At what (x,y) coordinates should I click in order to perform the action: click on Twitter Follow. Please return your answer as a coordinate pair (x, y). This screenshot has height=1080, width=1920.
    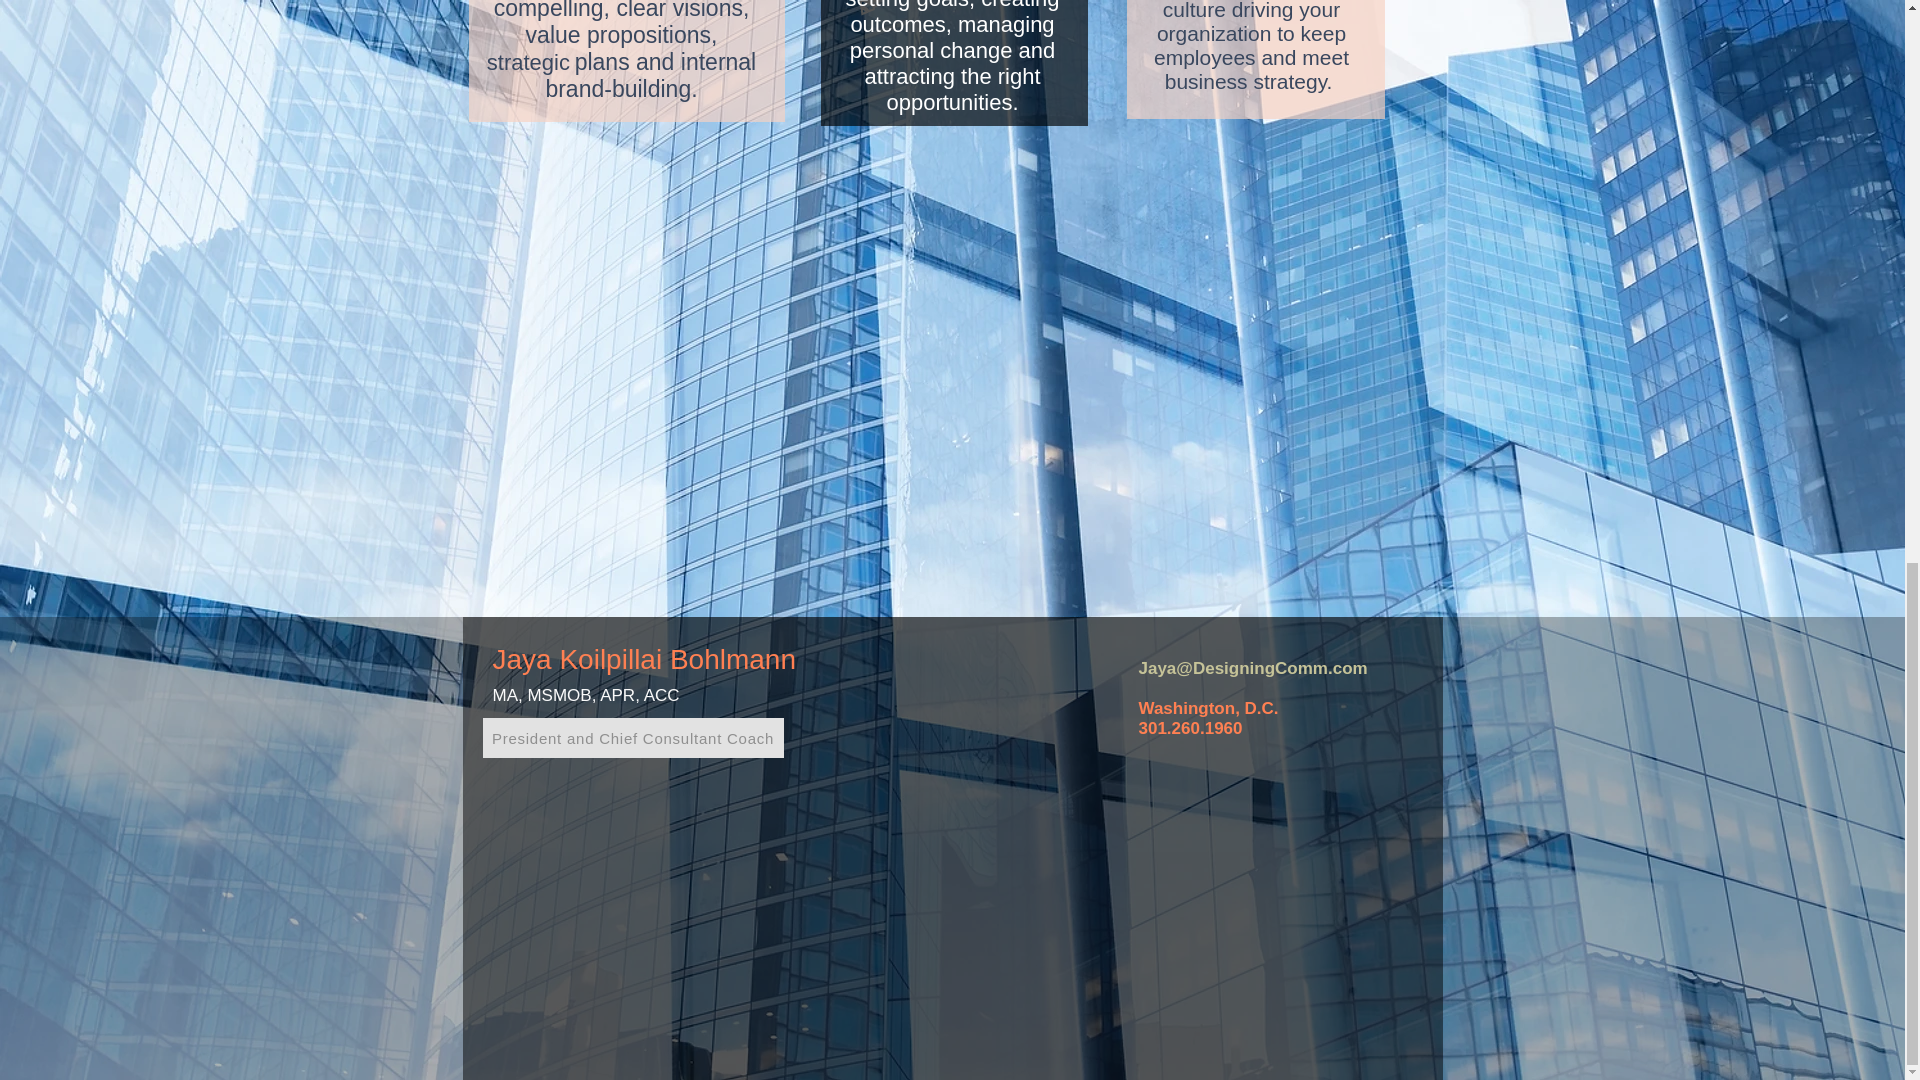
    Looking at the image, I should click on (1176, 774).